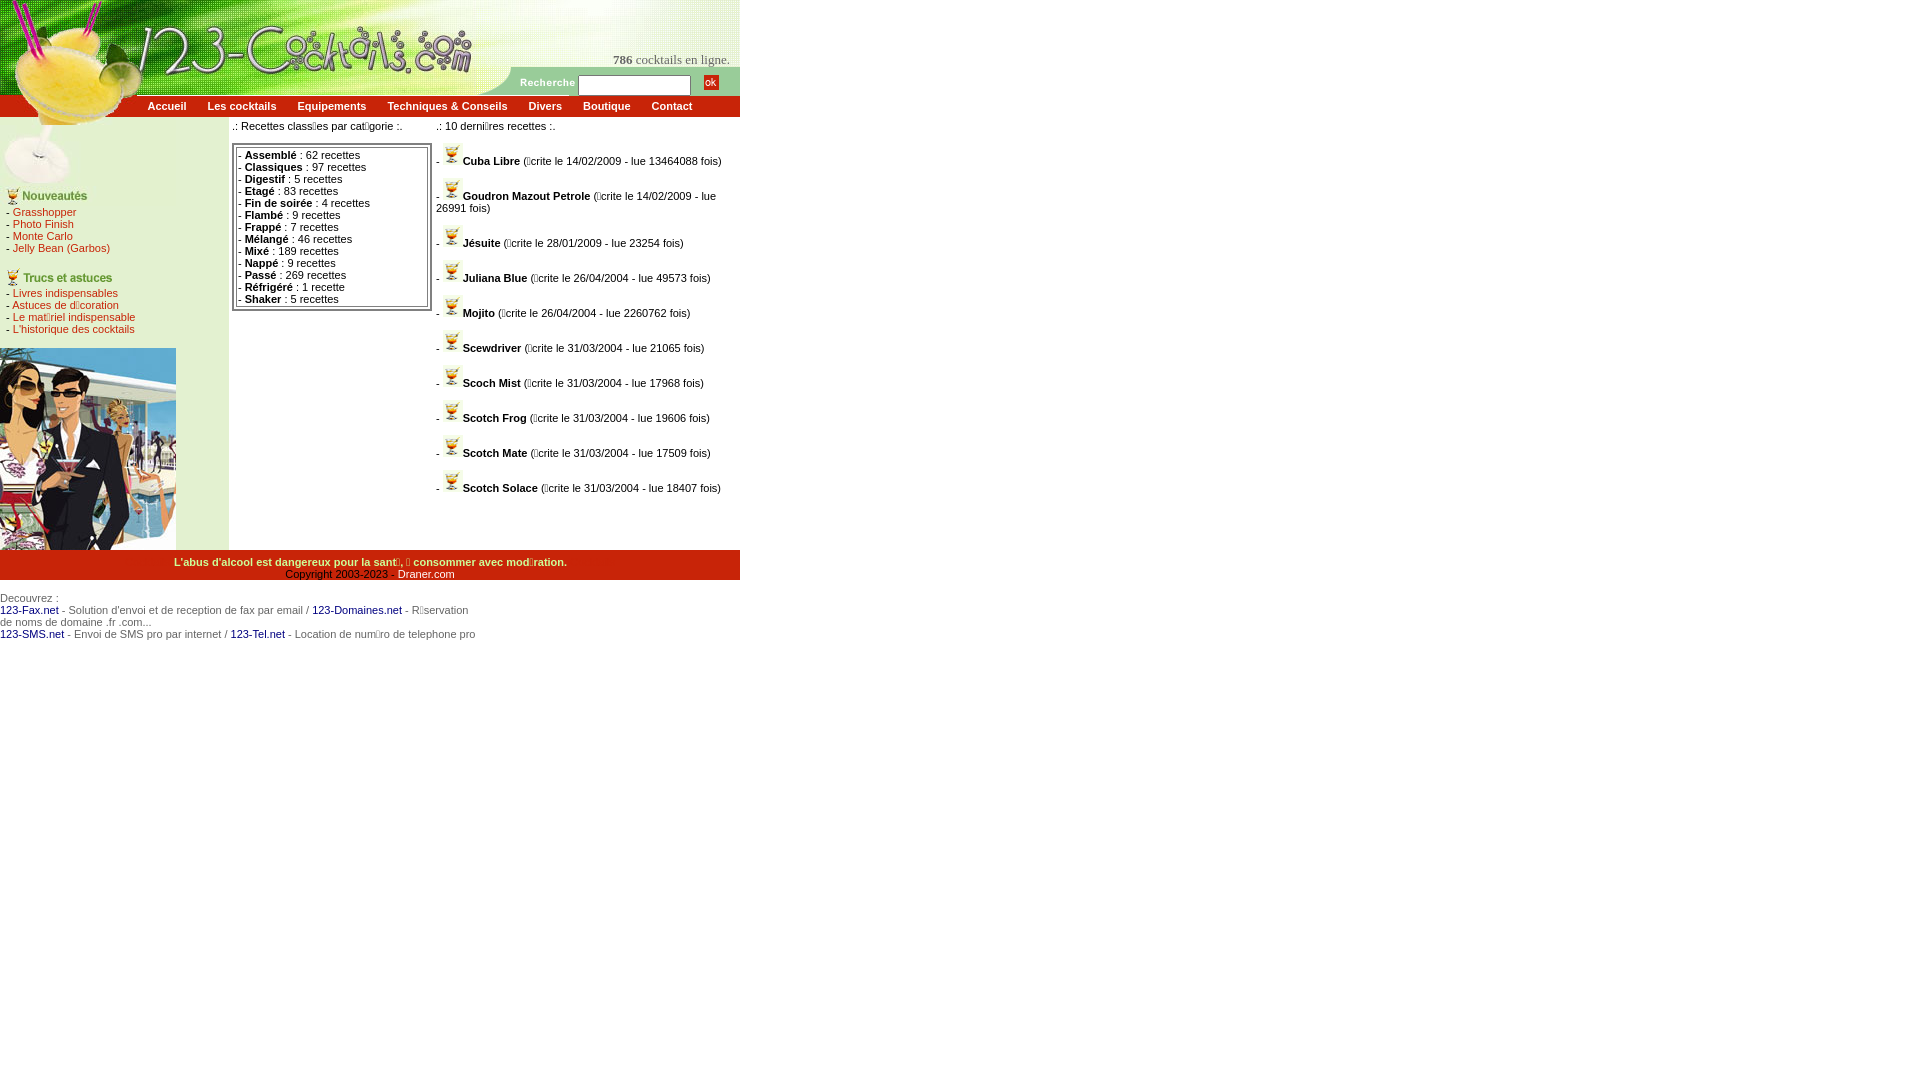 The image size is (1920, 1080). What do you see at coordinates (479, 313) in the screenshot?
I see `Mojito` at bounding box center [479, 313].